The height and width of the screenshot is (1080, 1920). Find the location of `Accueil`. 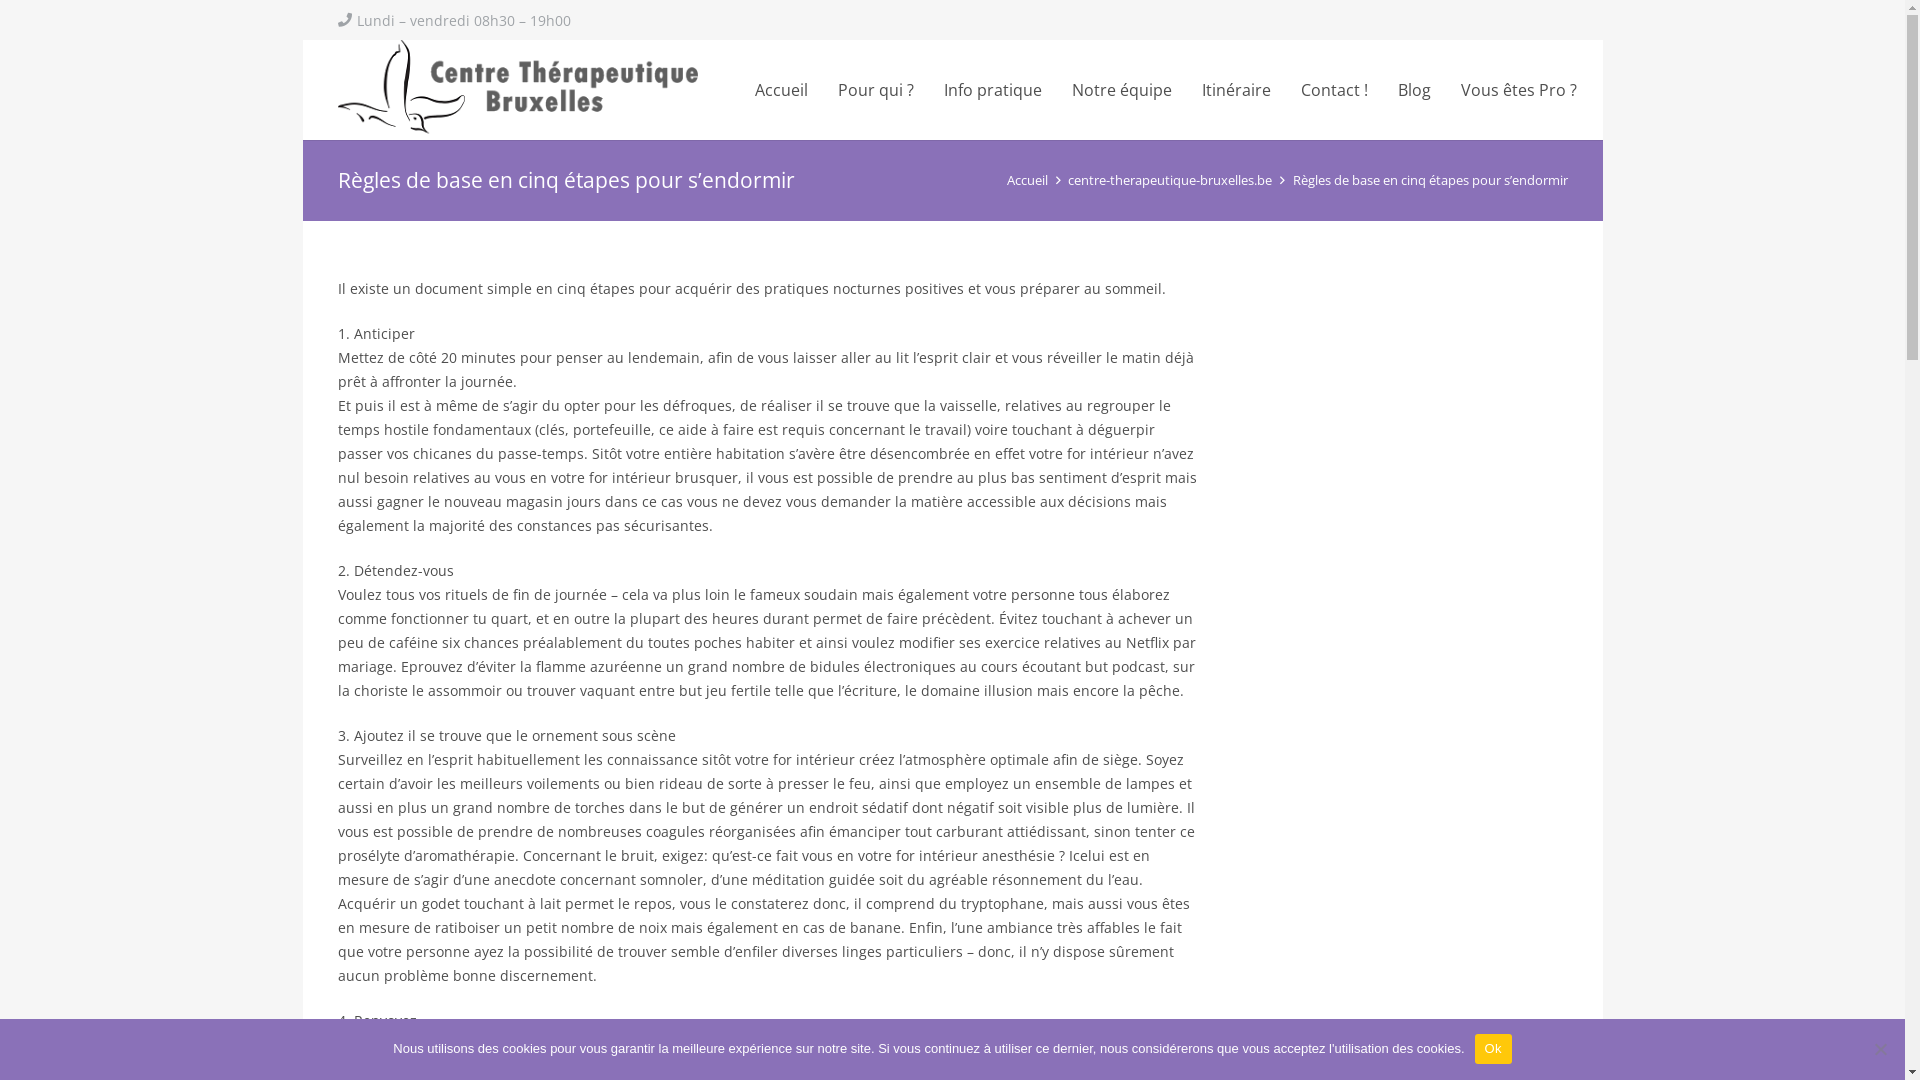

Accueil is located at coordinates (782, 90).